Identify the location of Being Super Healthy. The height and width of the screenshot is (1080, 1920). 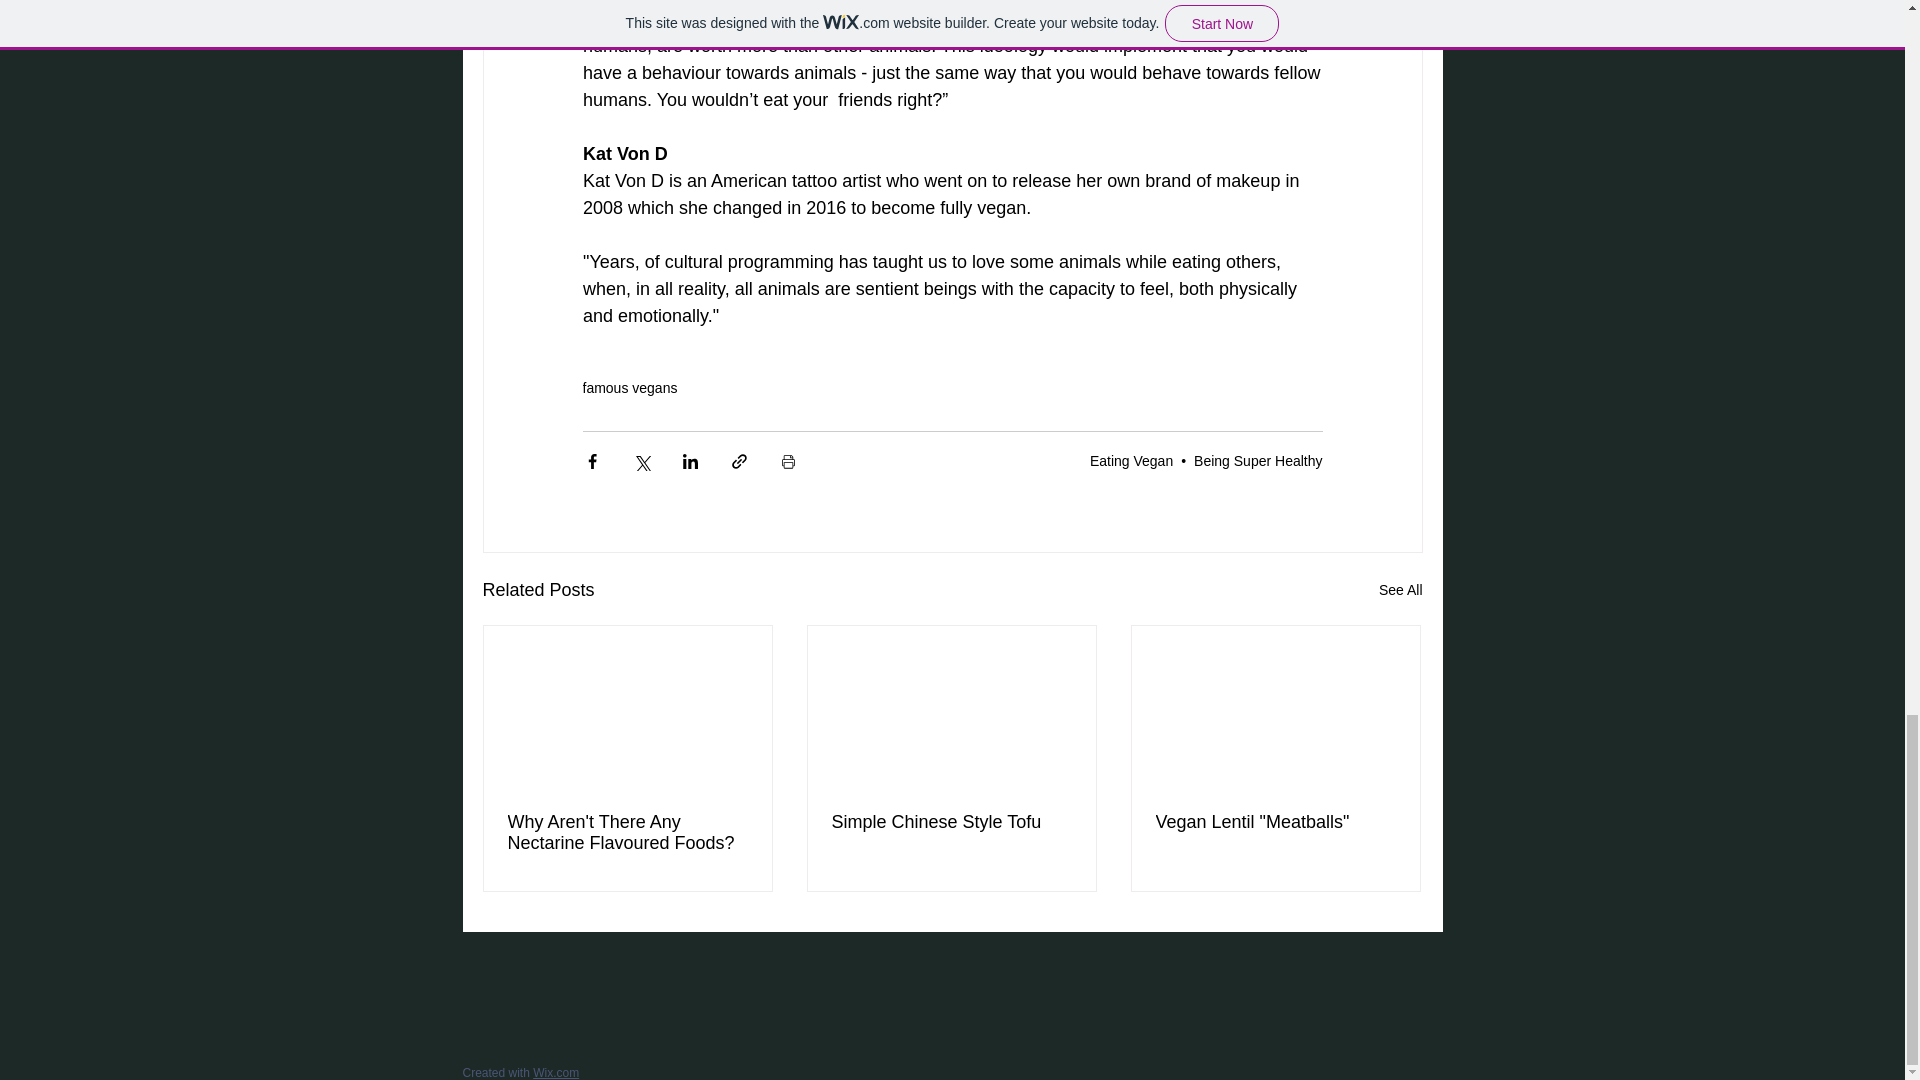
(1258, 460).